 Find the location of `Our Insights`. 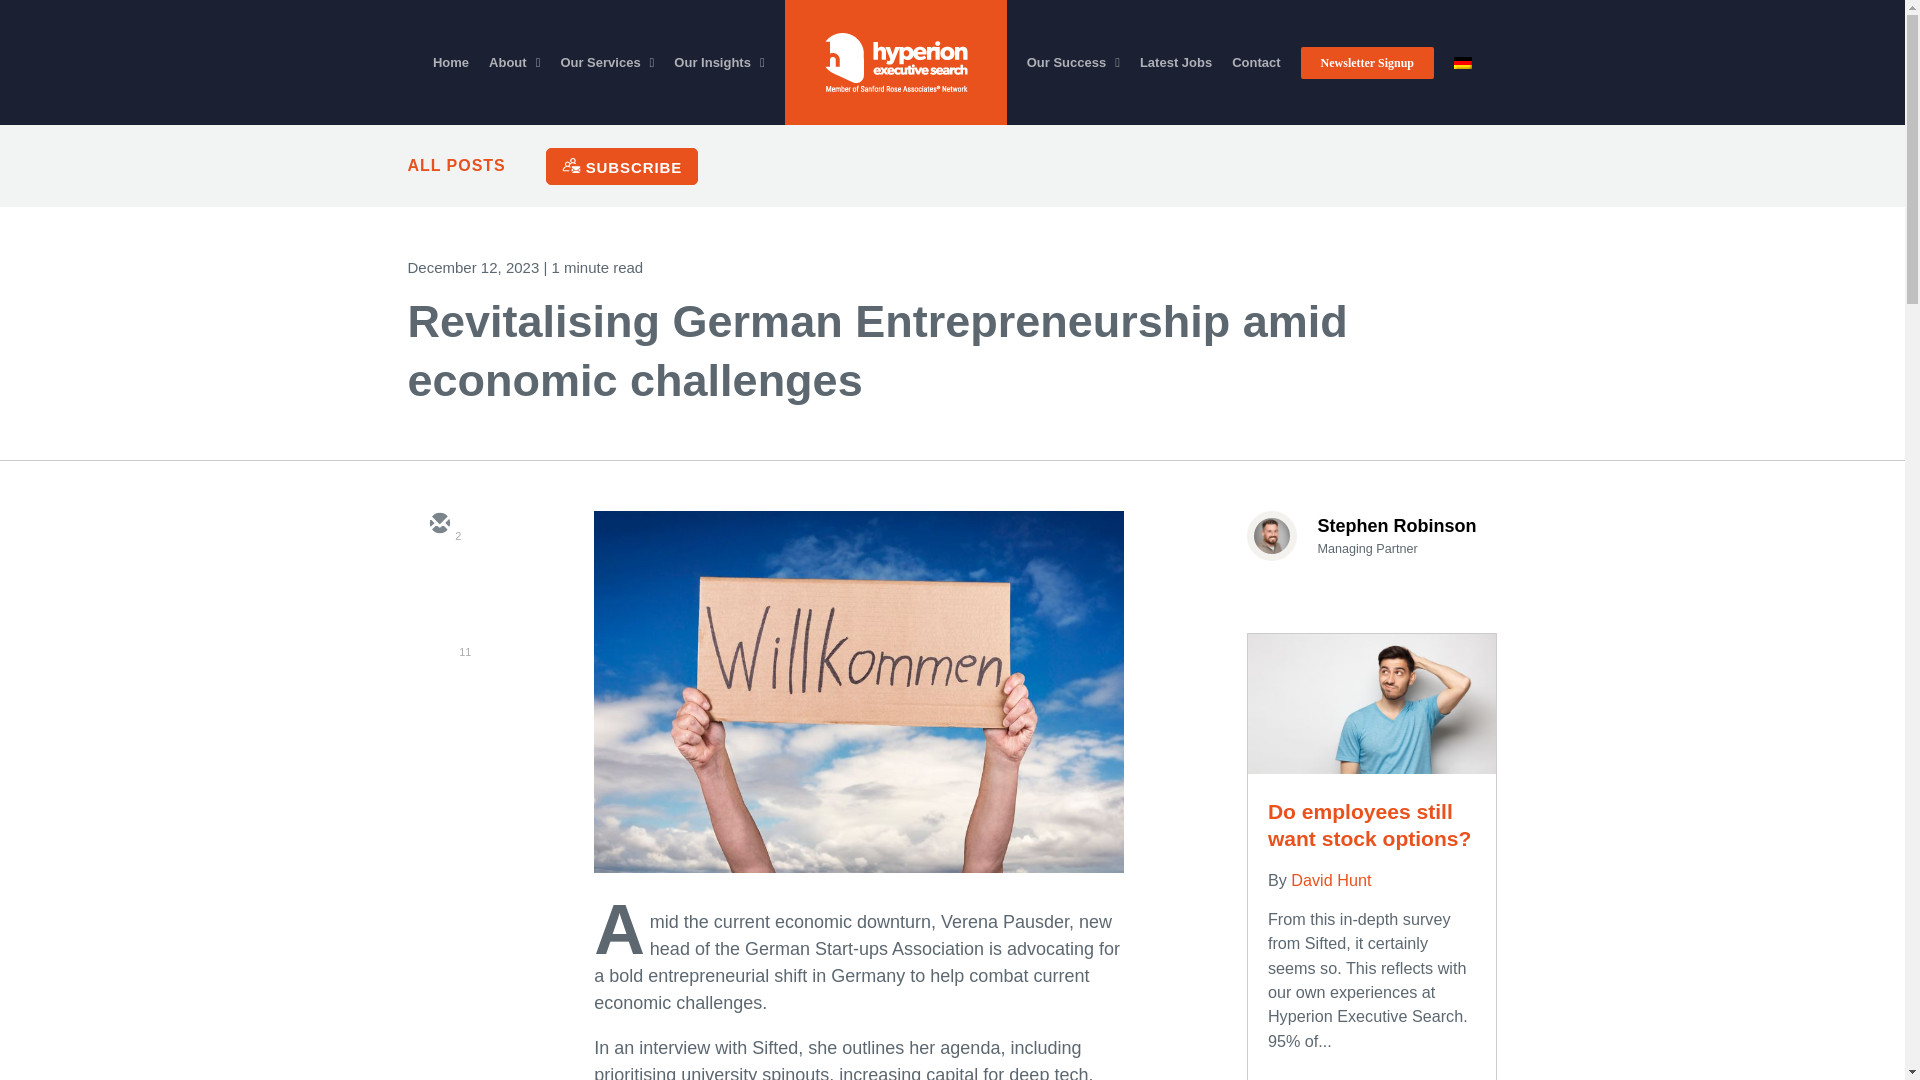

Our Insights is located at coordinates (718, 62).